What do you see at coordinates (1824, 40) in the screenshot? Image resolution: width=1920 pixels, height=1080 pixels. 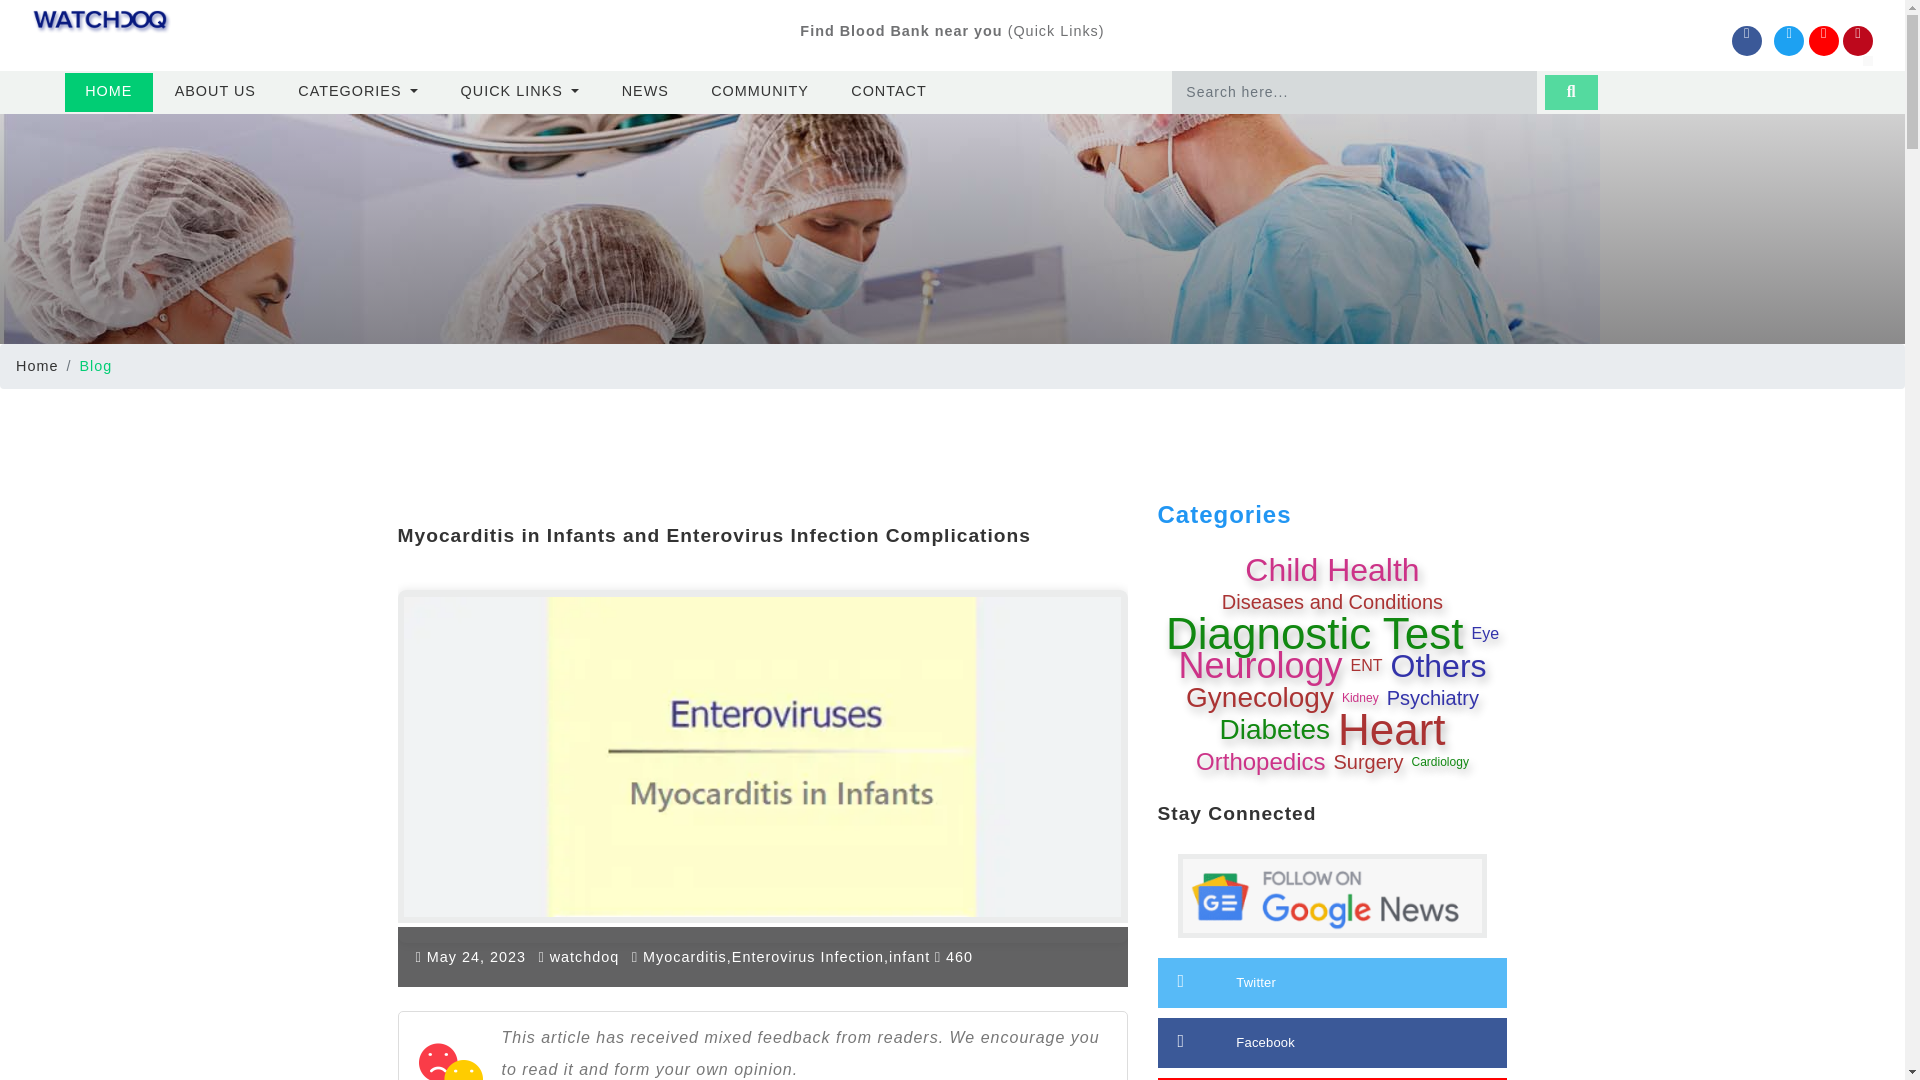 I see `YouTube` at bounding box center [1824, 40].